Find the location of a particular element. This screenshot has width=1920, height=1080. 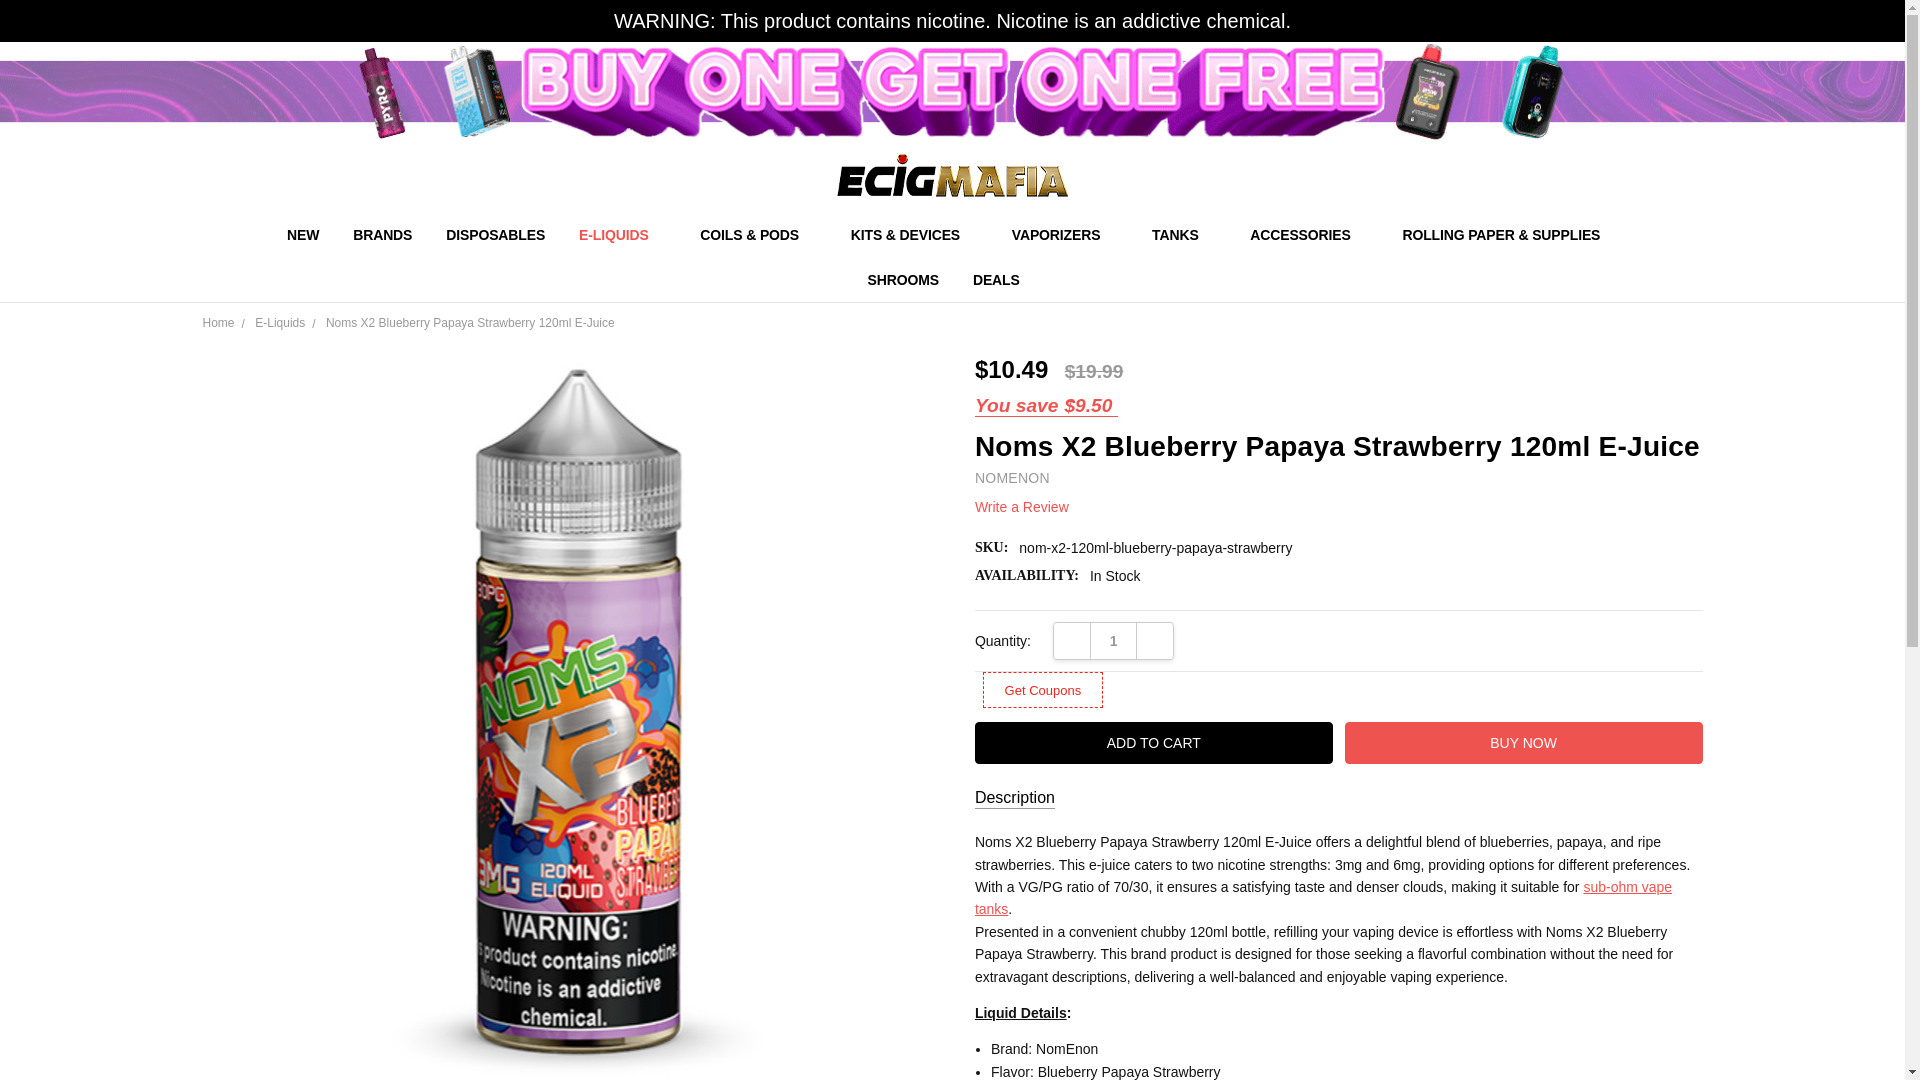

E-LIQUIDS is located at coordinates (622, 234).